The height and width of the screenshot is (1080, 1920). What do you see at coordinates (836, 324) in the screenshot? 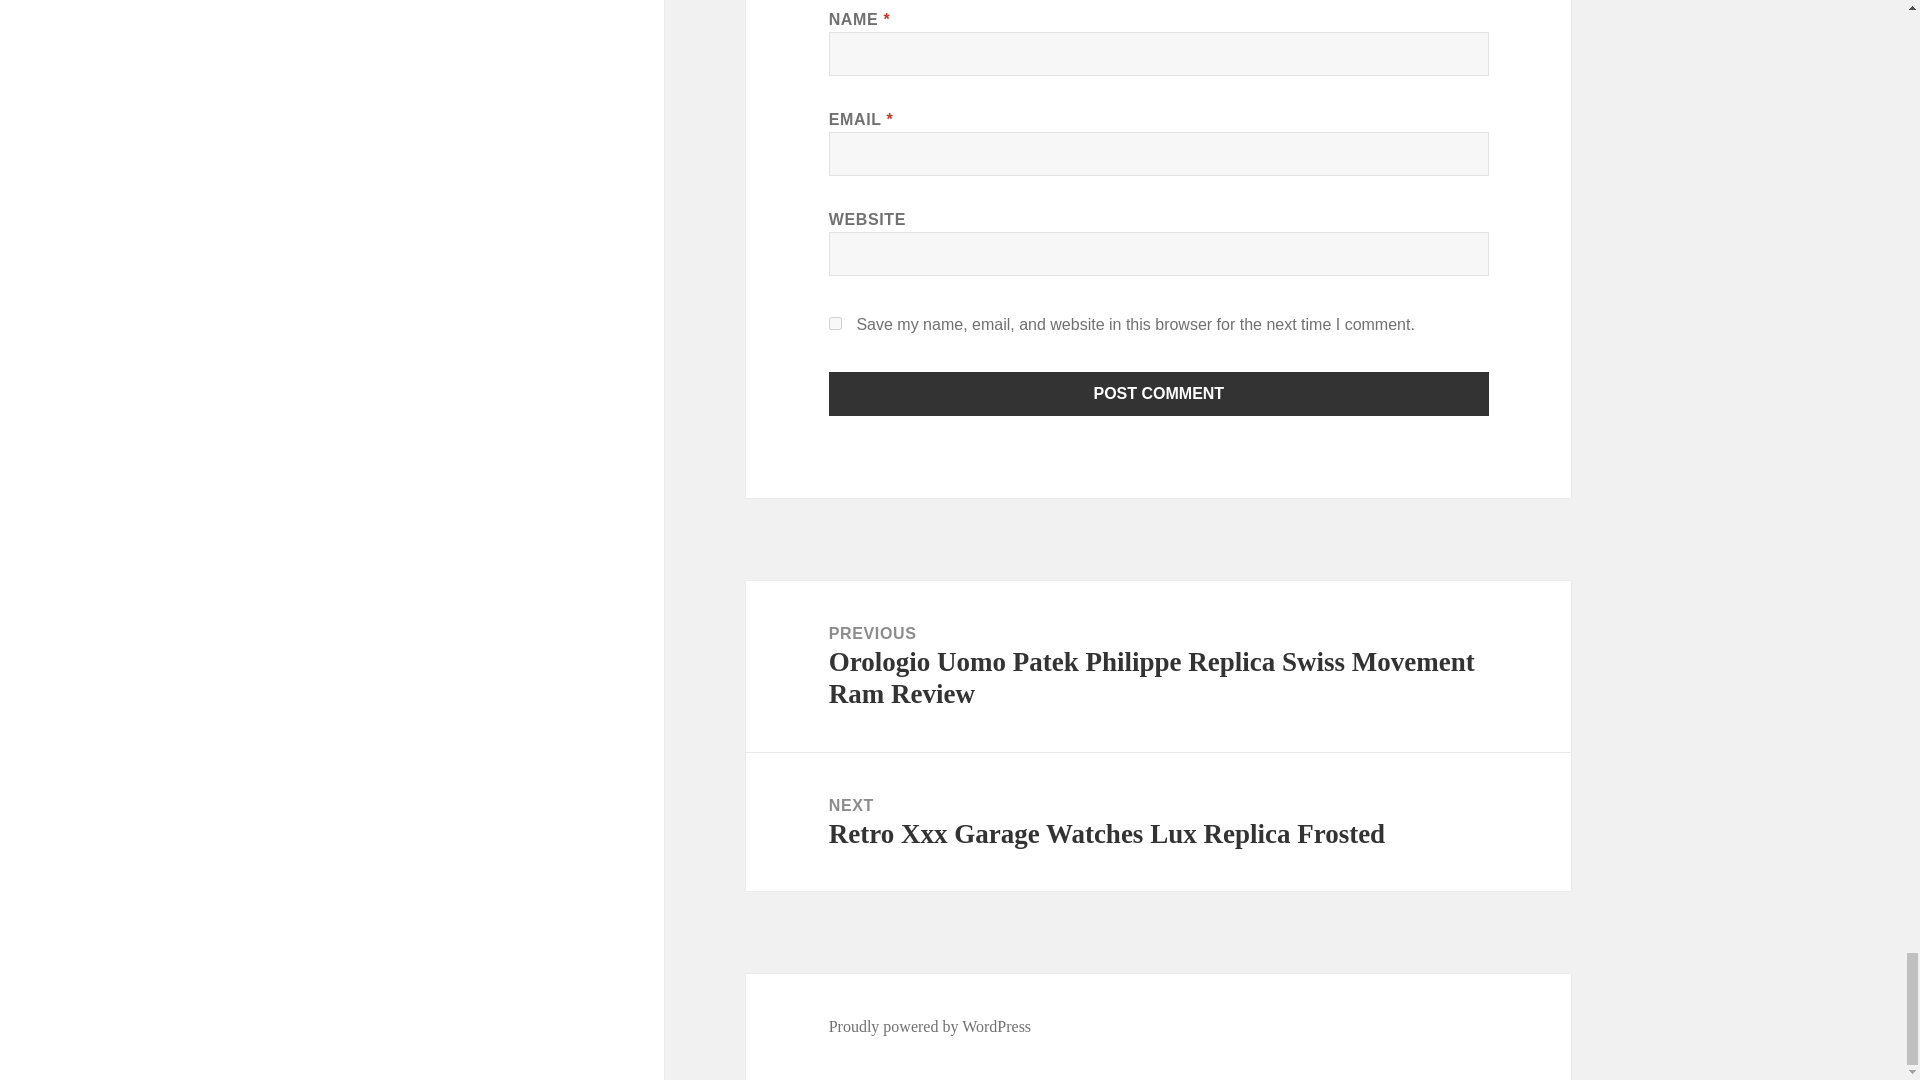
I see `Post Comment` at bounding box center [836, 324].